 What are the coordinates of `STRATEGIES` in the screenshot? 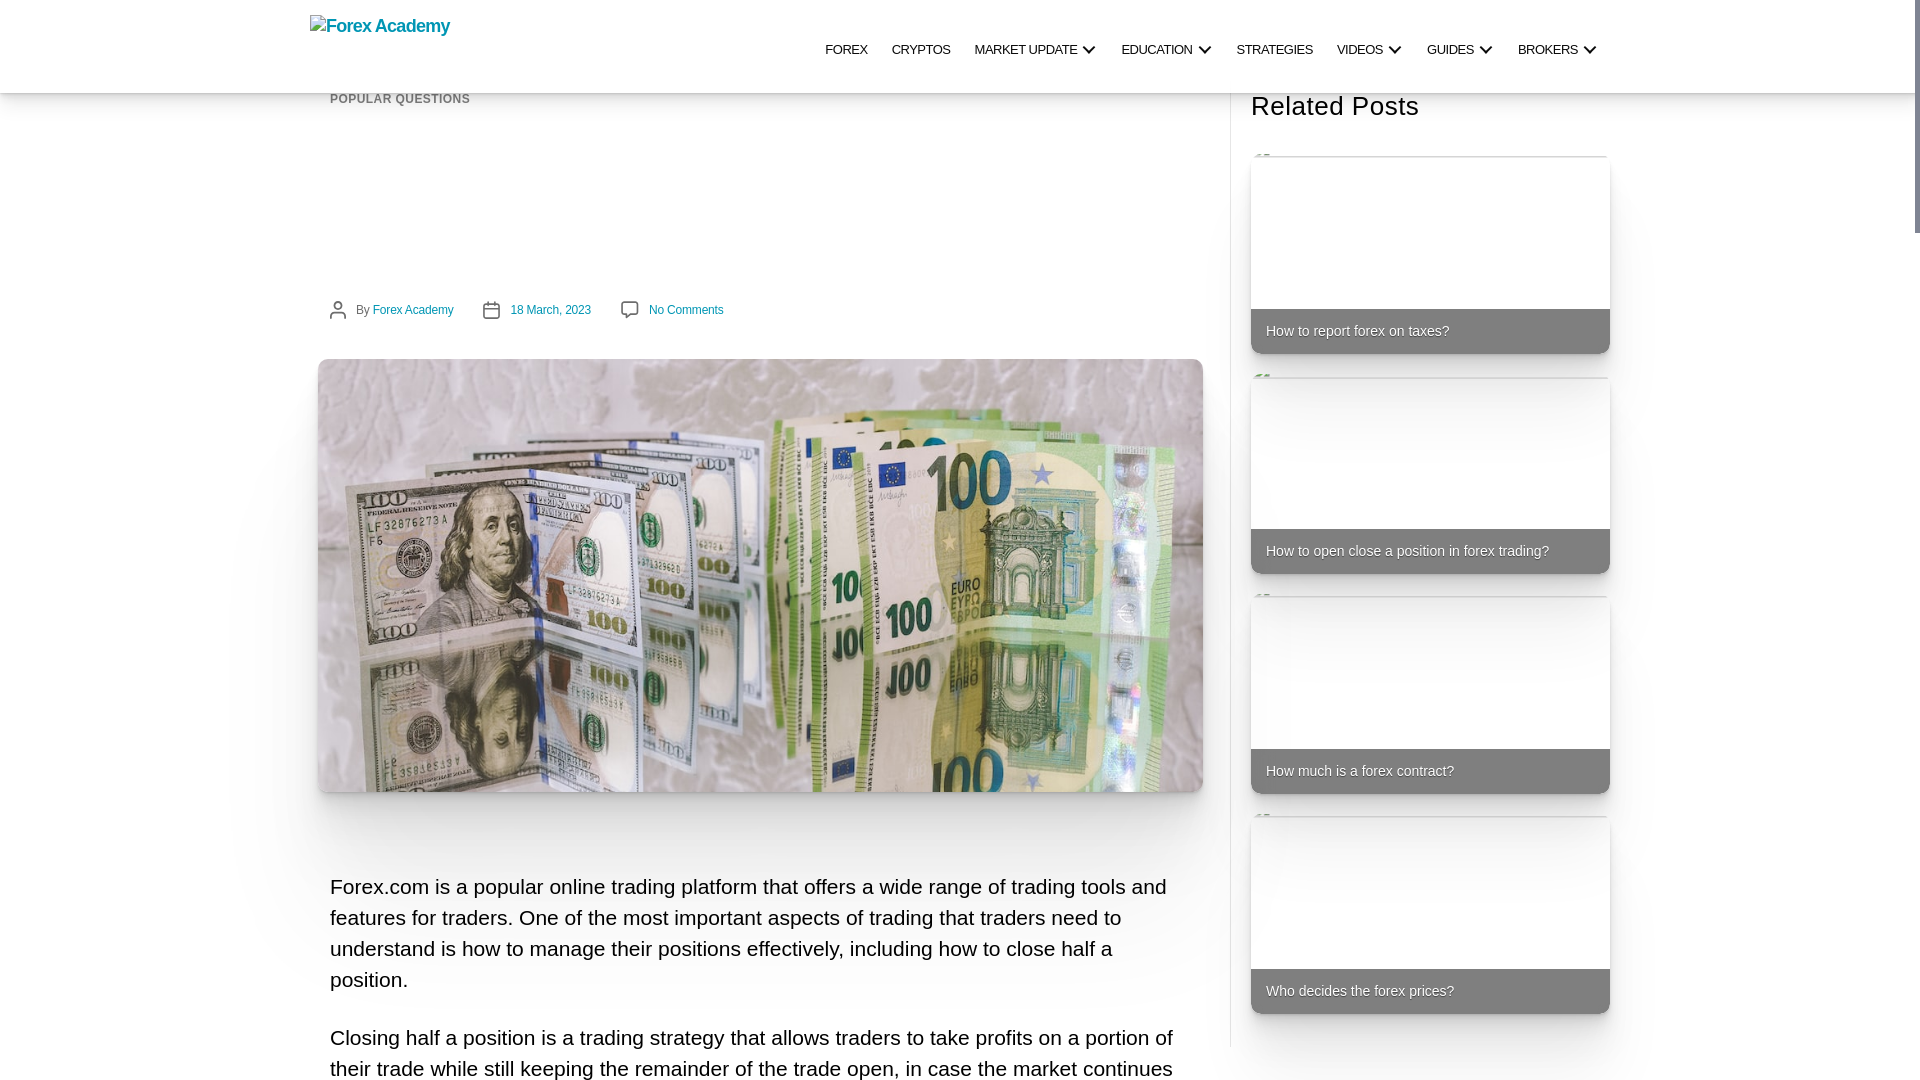 It's located at (1274, 46).